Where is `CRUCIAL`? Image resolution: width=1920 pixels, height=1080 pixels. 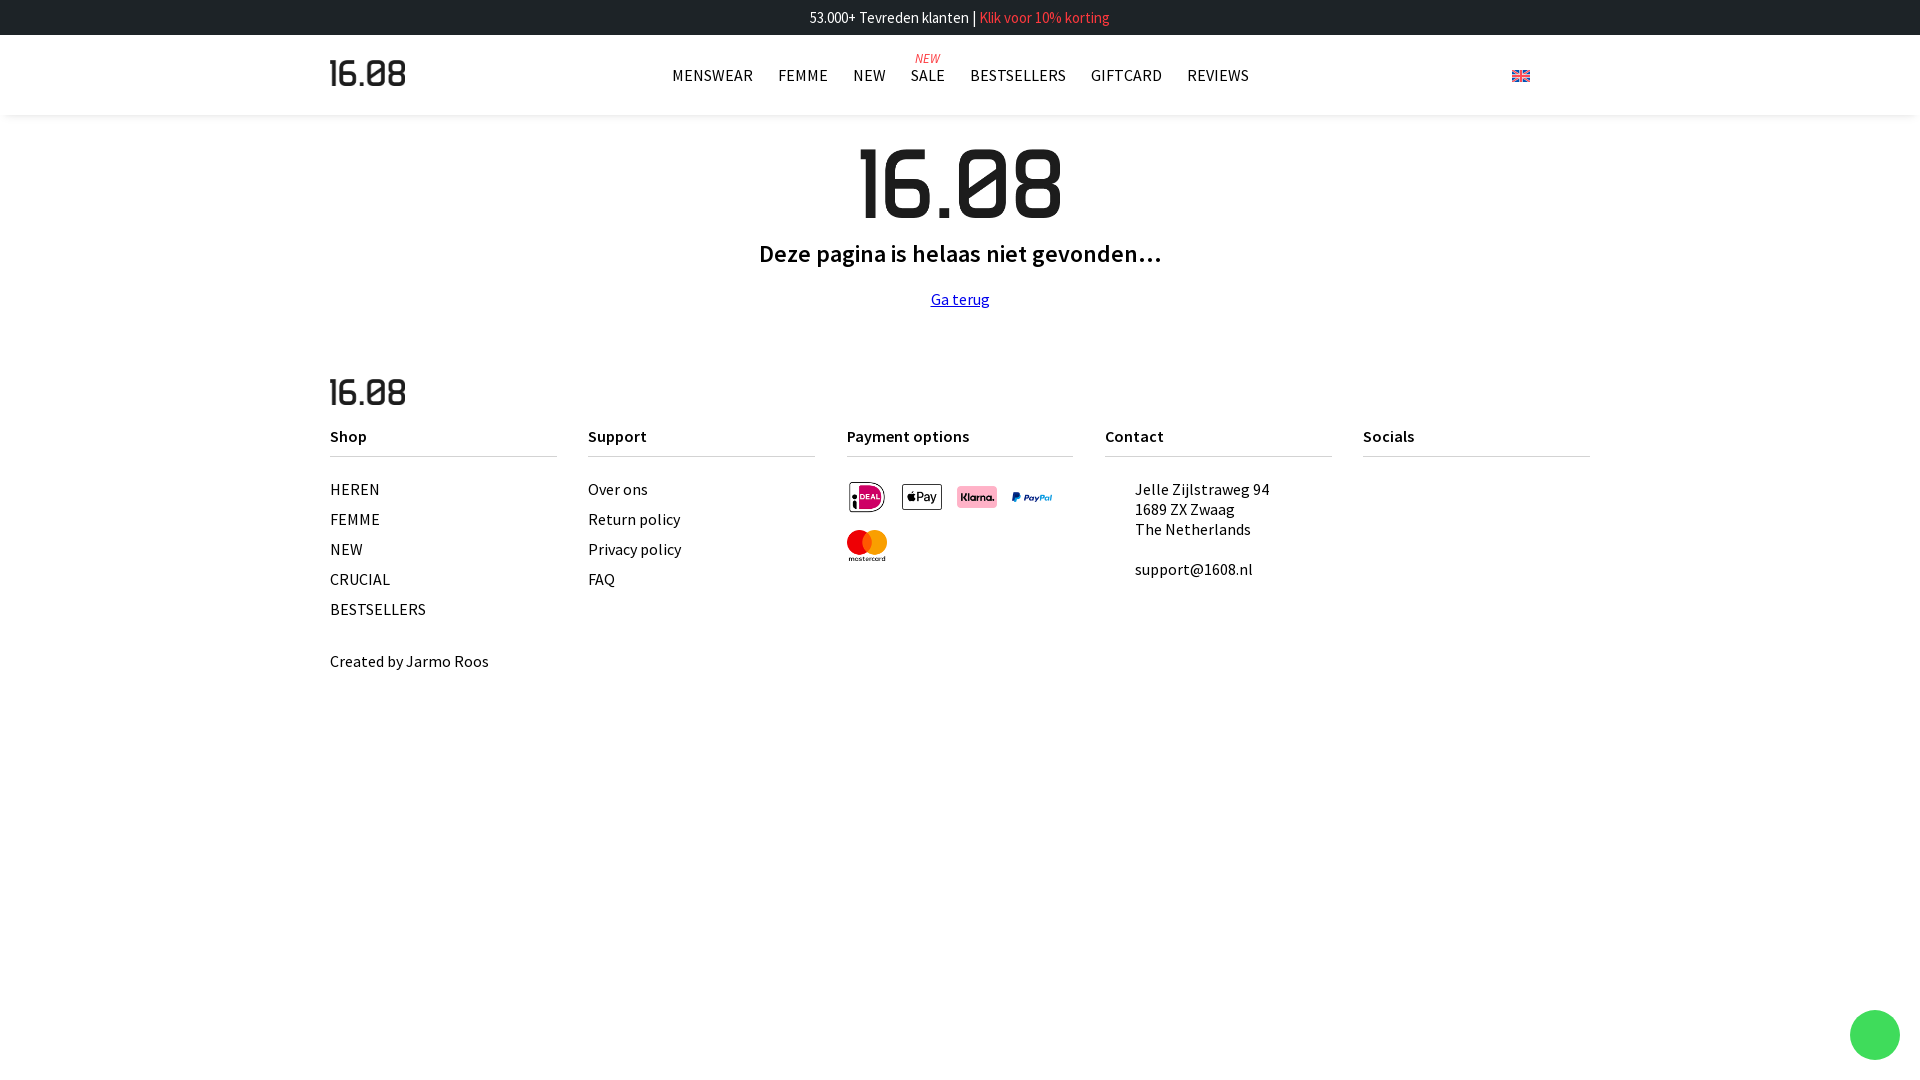 CRUCIAL is located at coordinates (360, 579).